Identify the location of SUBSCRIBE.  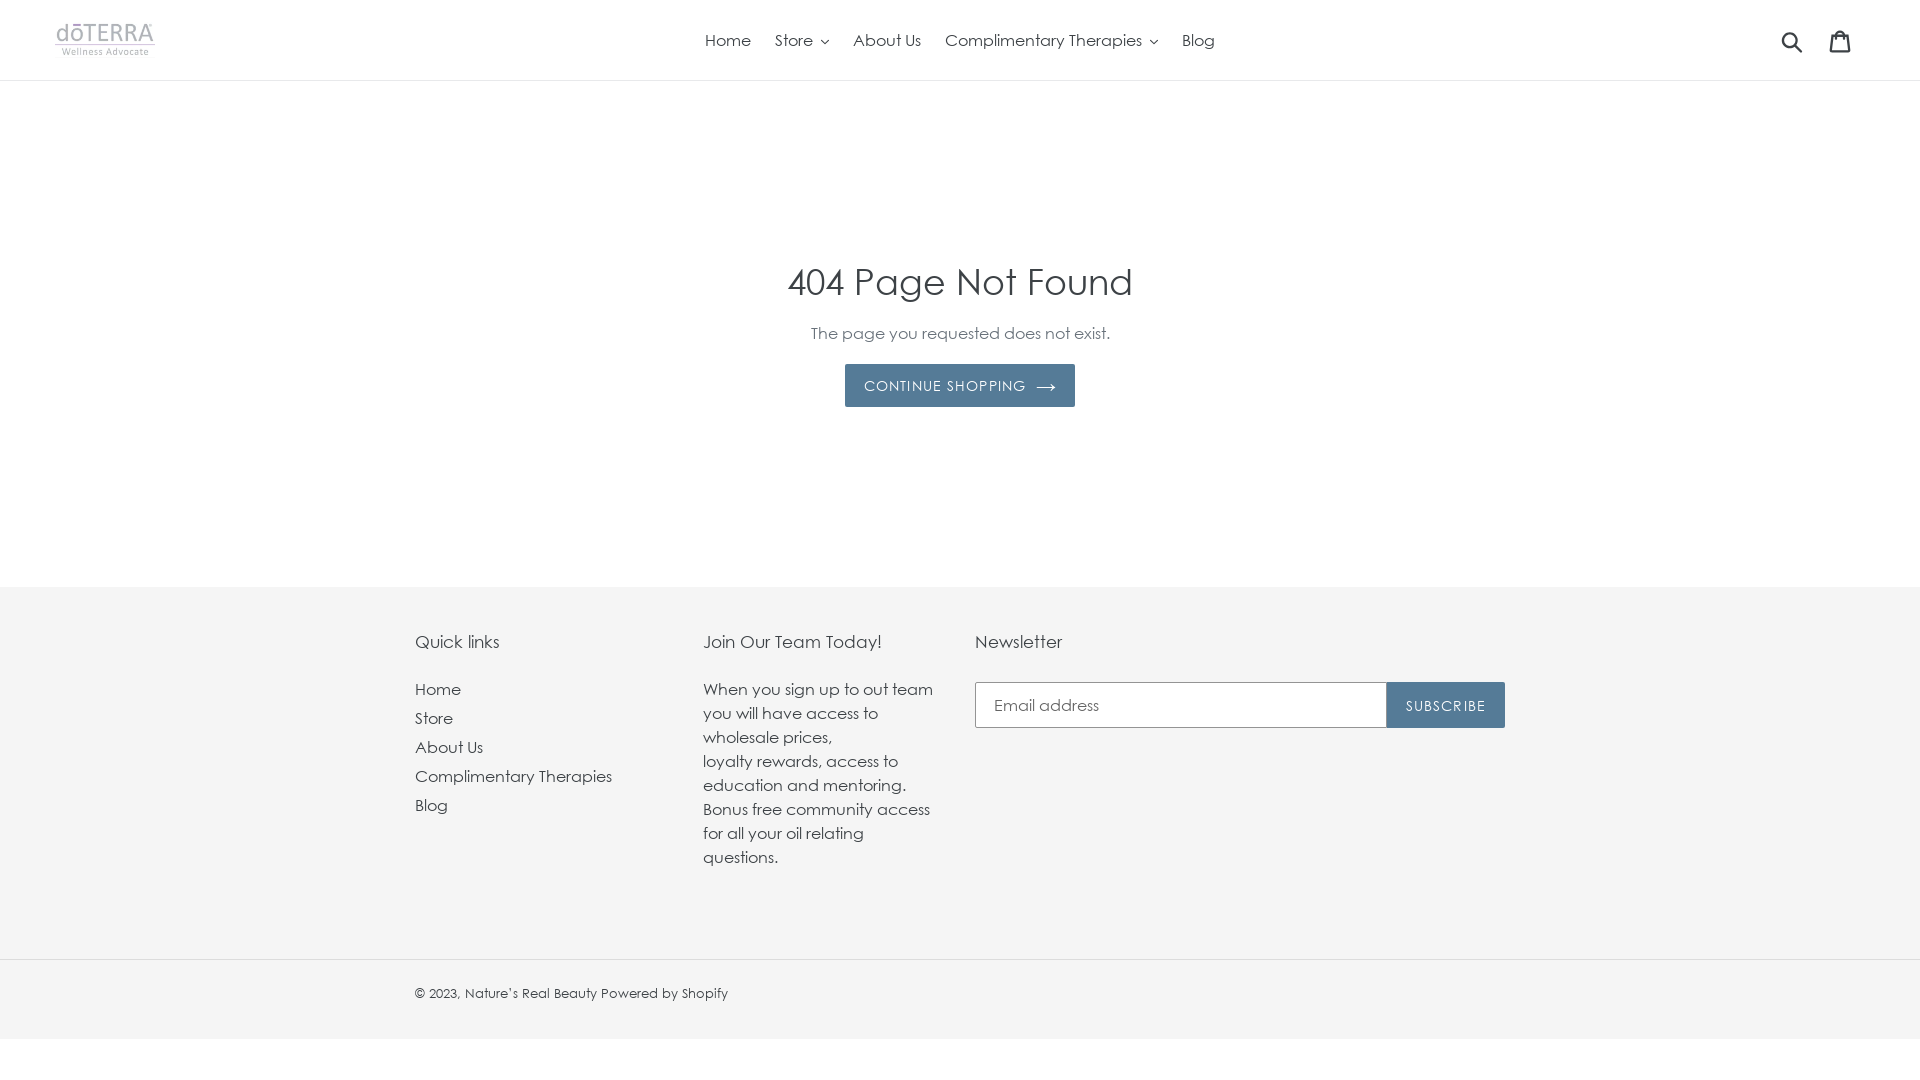
(1446, 705).